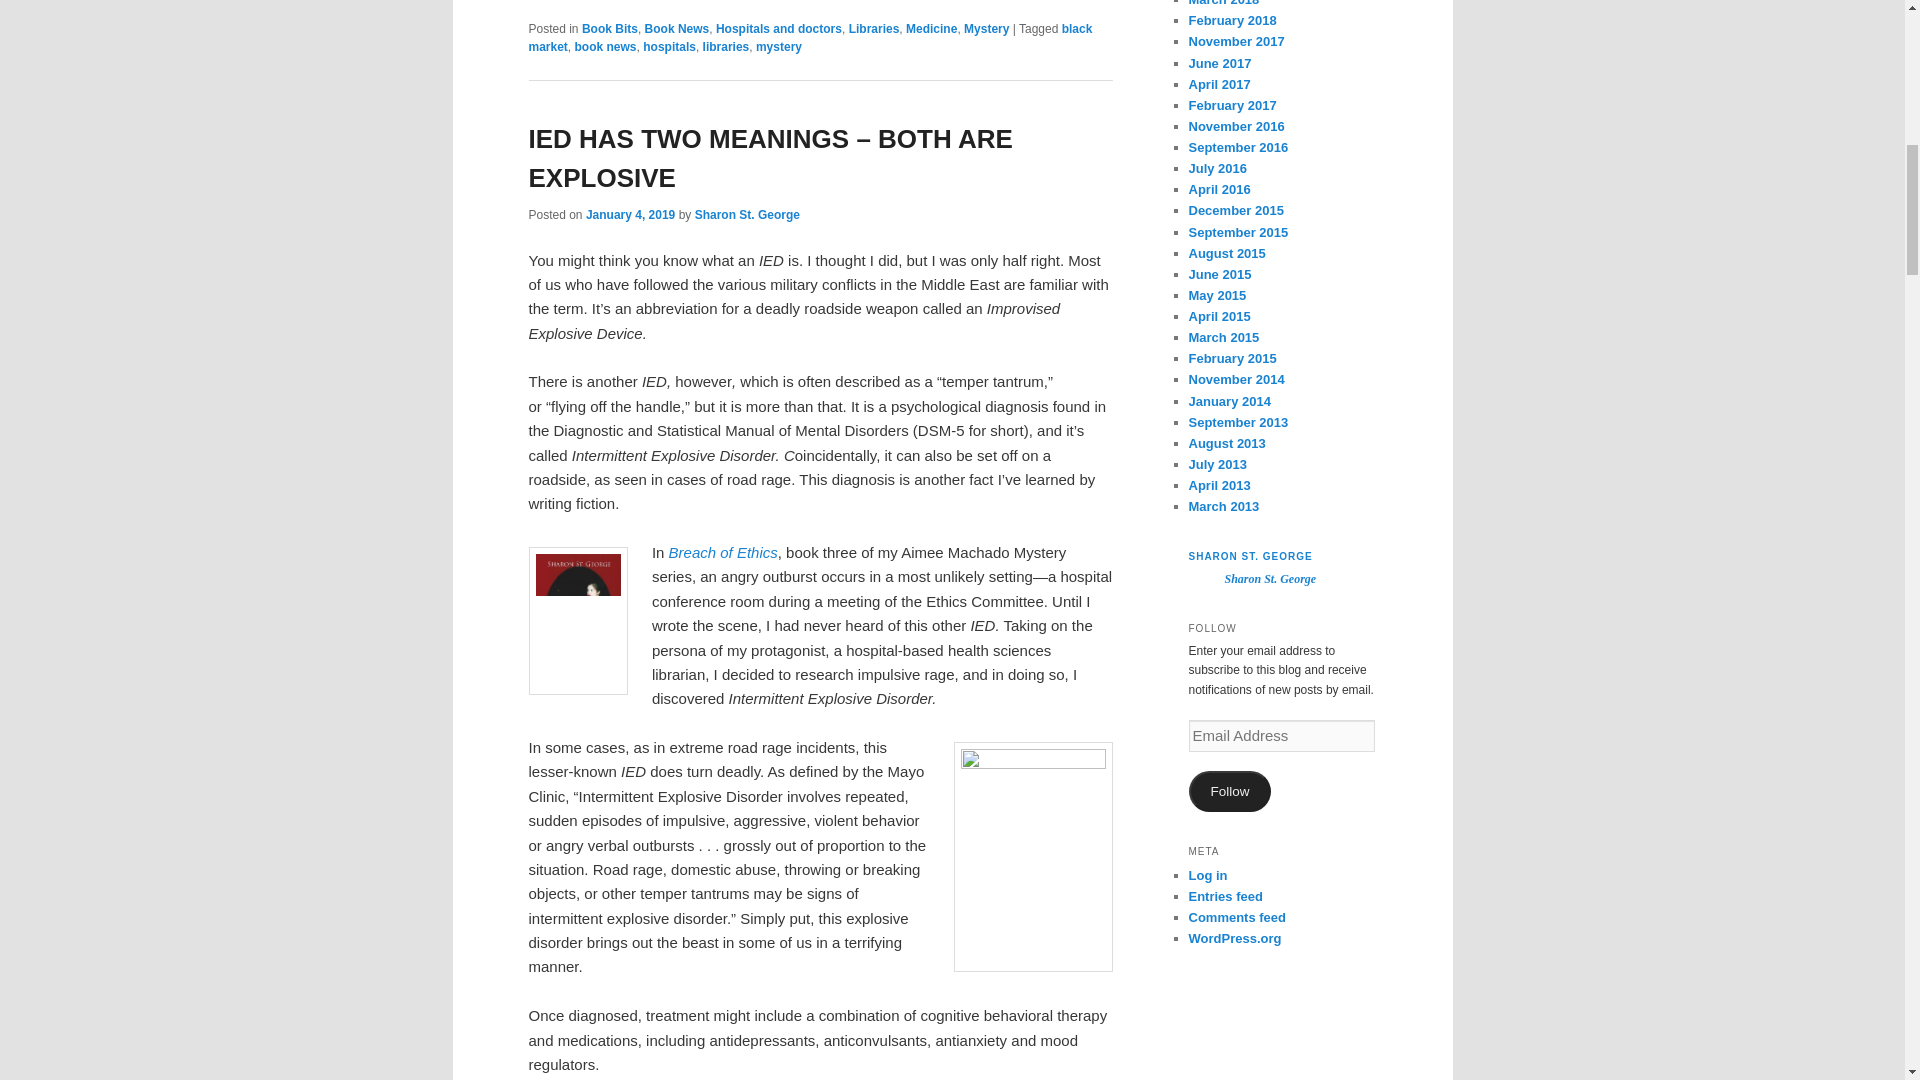 Image resolution: width=1920 pixels, height=1080 pixels. What do you see at coordinates (609, 28) in the screenshot?
I see `Book Bits` at bounding box center [609, 28].